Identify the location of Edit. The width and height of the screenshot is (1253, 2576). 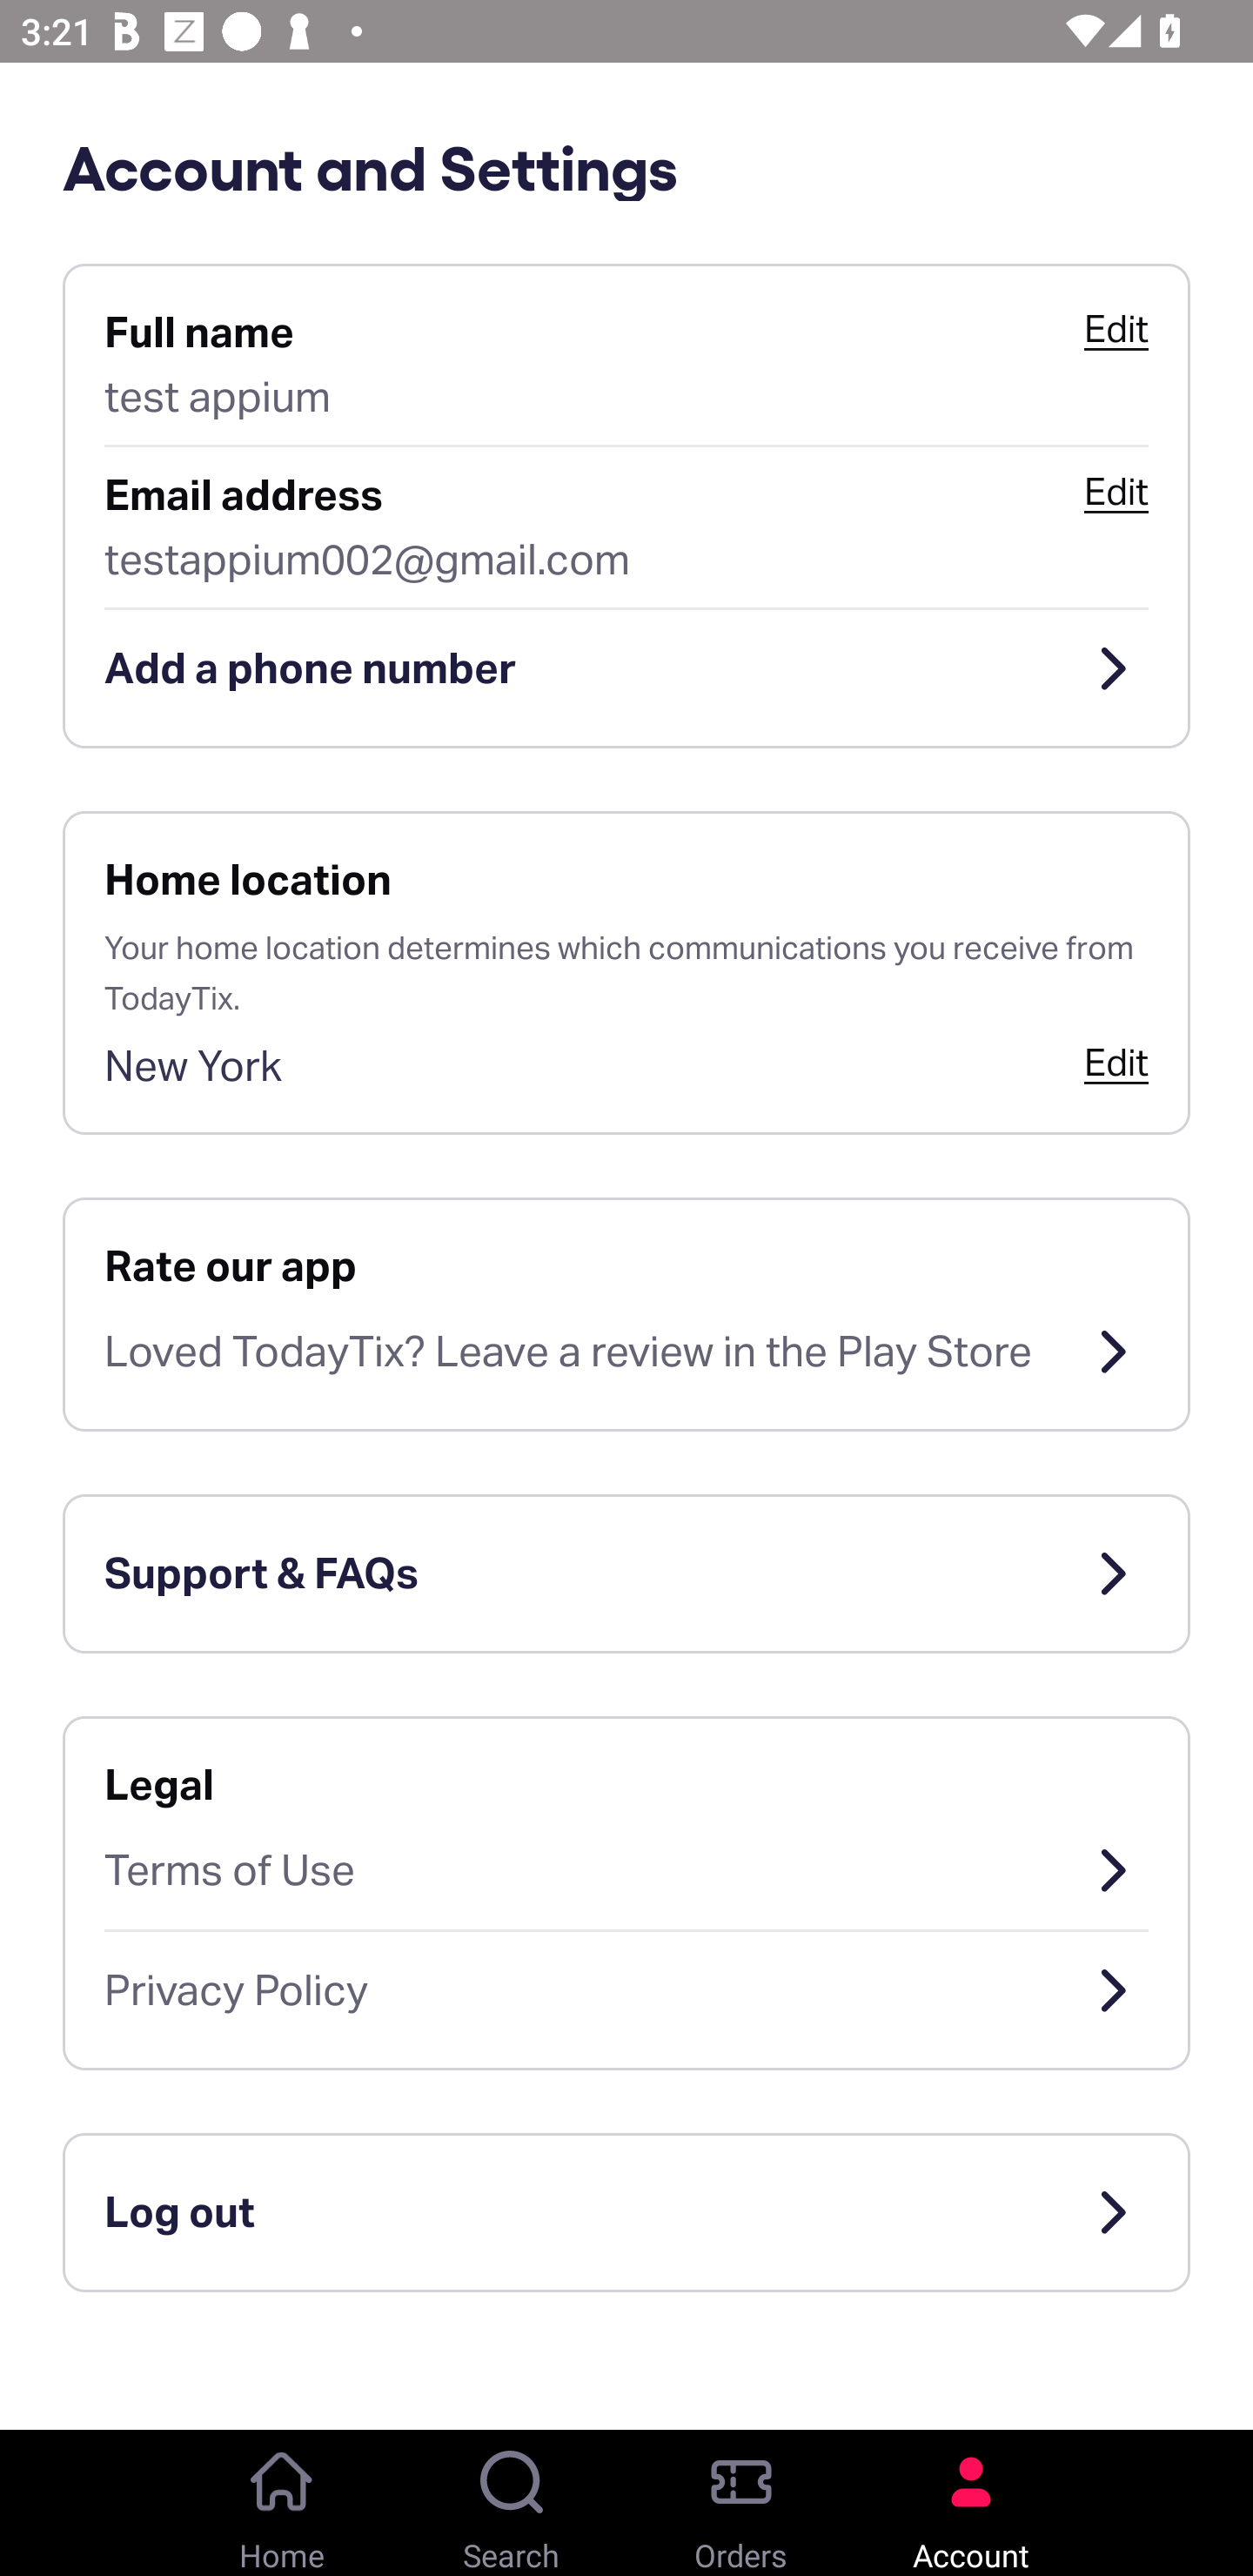
(1116, 492).